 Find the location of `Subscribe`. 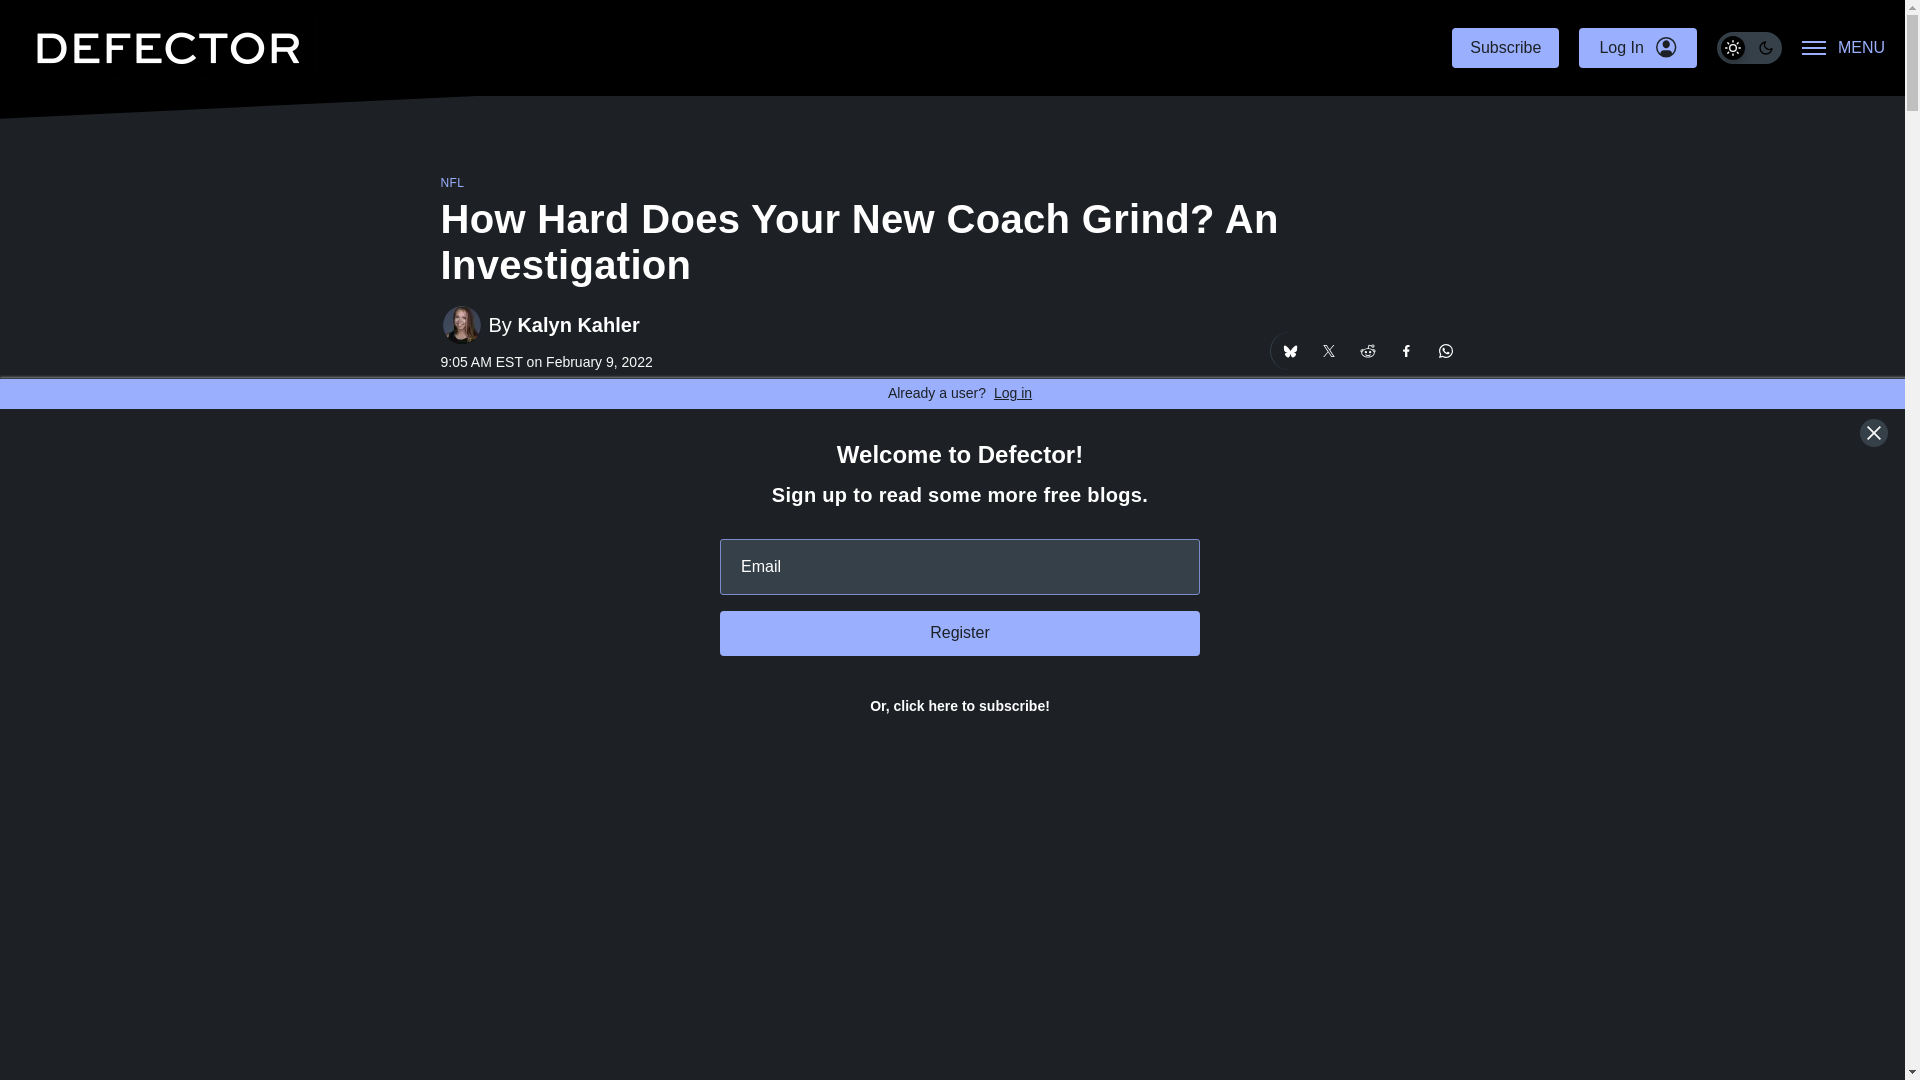

Subscribe is located at coordinates (1505, 48).